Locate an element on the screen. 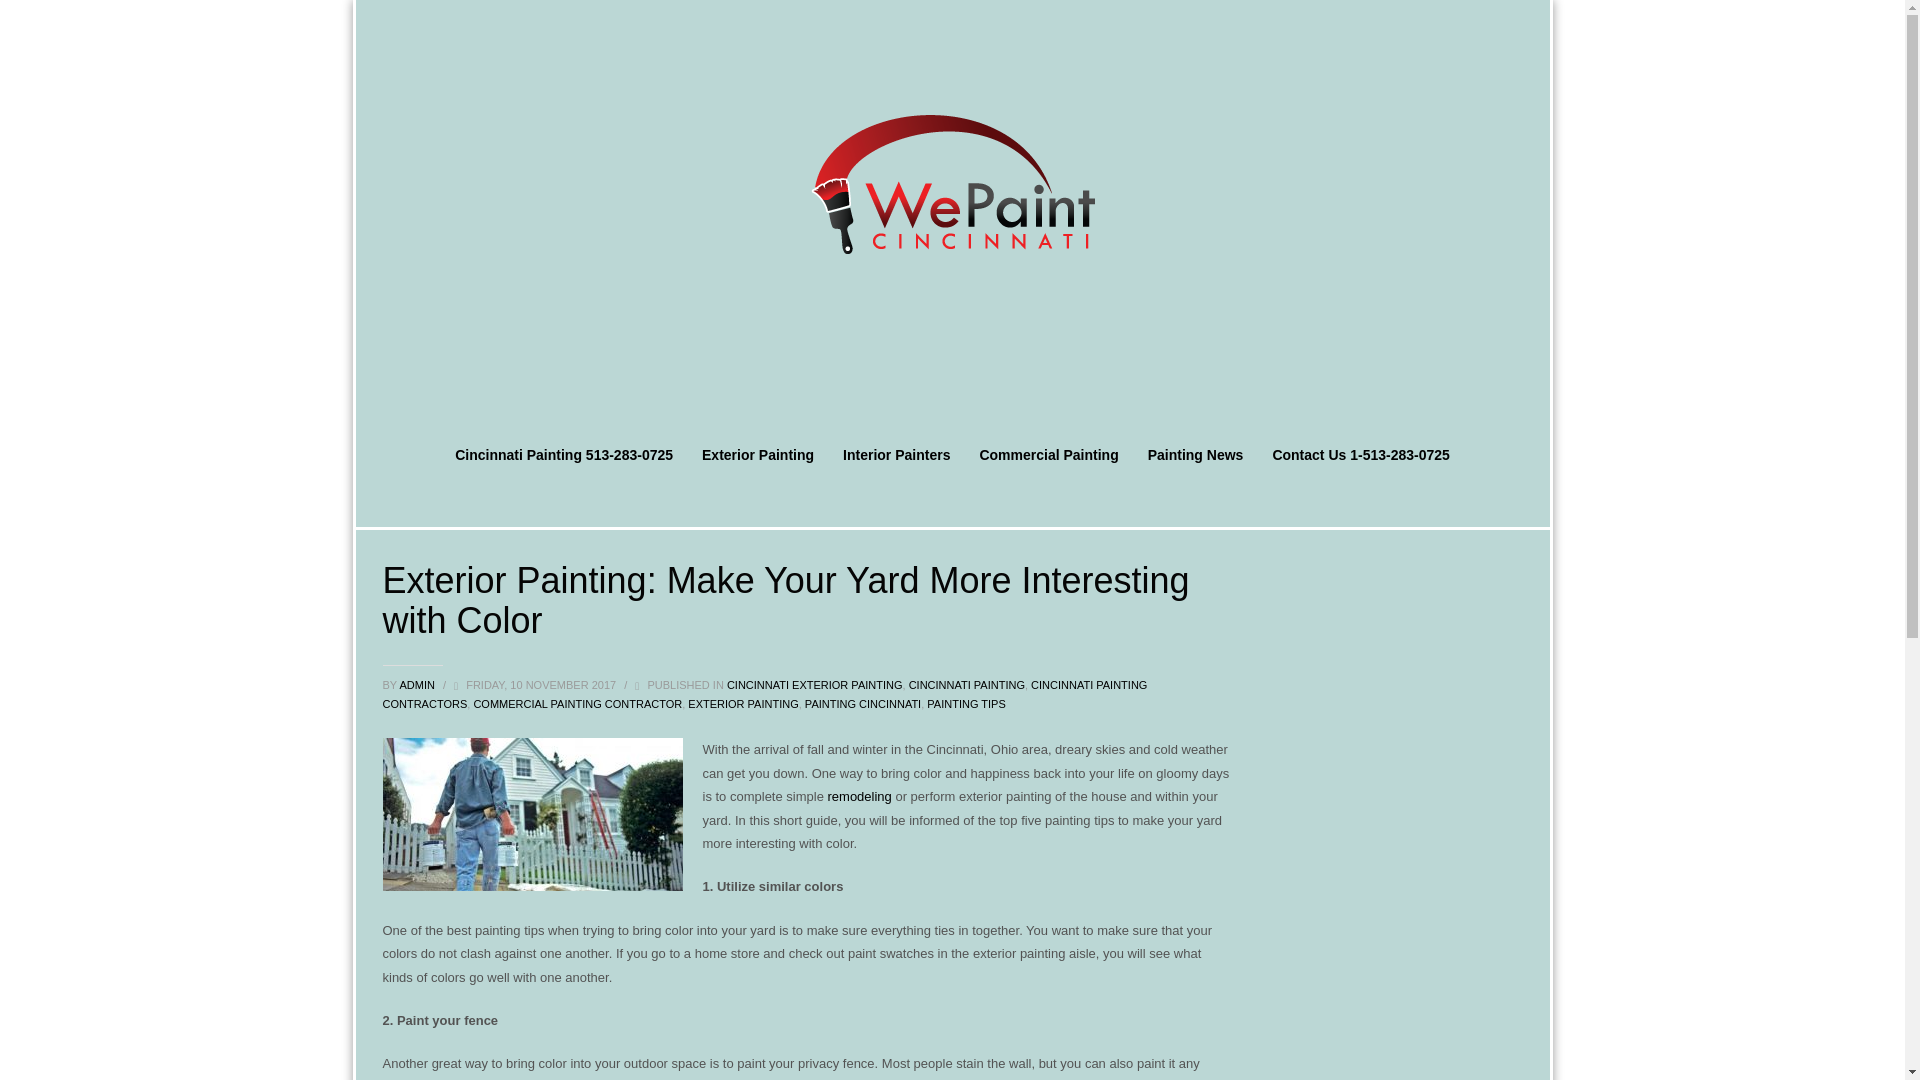 Image resolution: width=1920 pixels, height=1080 pixels. Cincinnati Painting 513-283-0725 is located at coordinates (564, 454).